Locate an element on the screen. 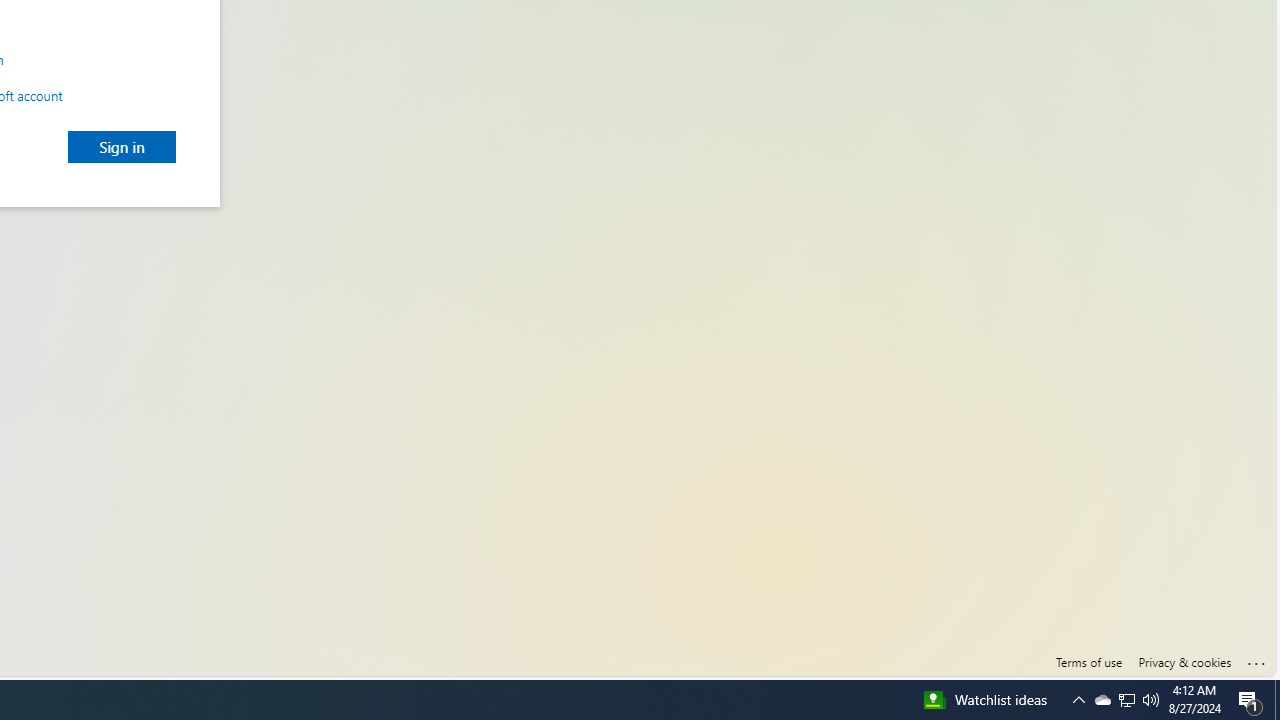 This screenshot has height=720, width=1280. Terms of use is located at coordinates (1088, 662).